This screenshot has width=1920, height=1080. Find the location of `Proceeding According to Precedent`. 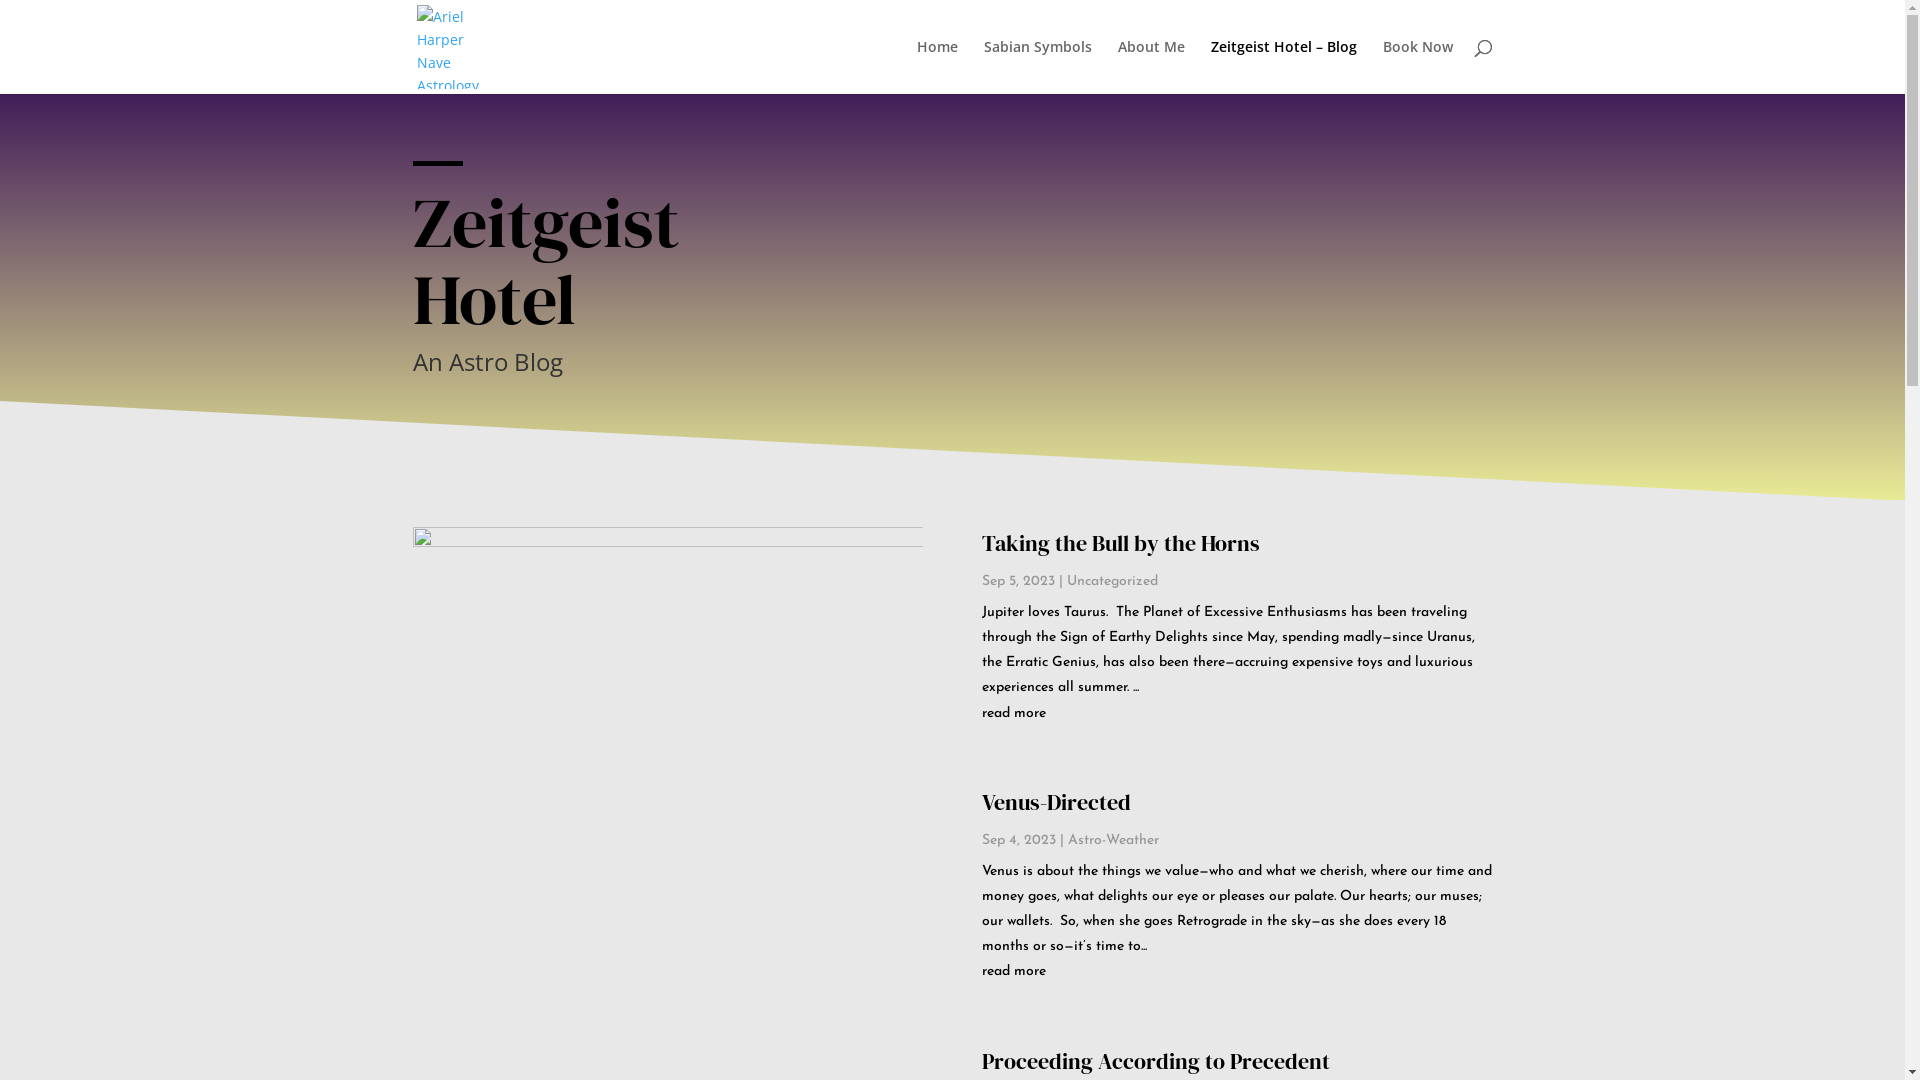

Proceeding According to Precedent is located at coordinates (1156, 1061).